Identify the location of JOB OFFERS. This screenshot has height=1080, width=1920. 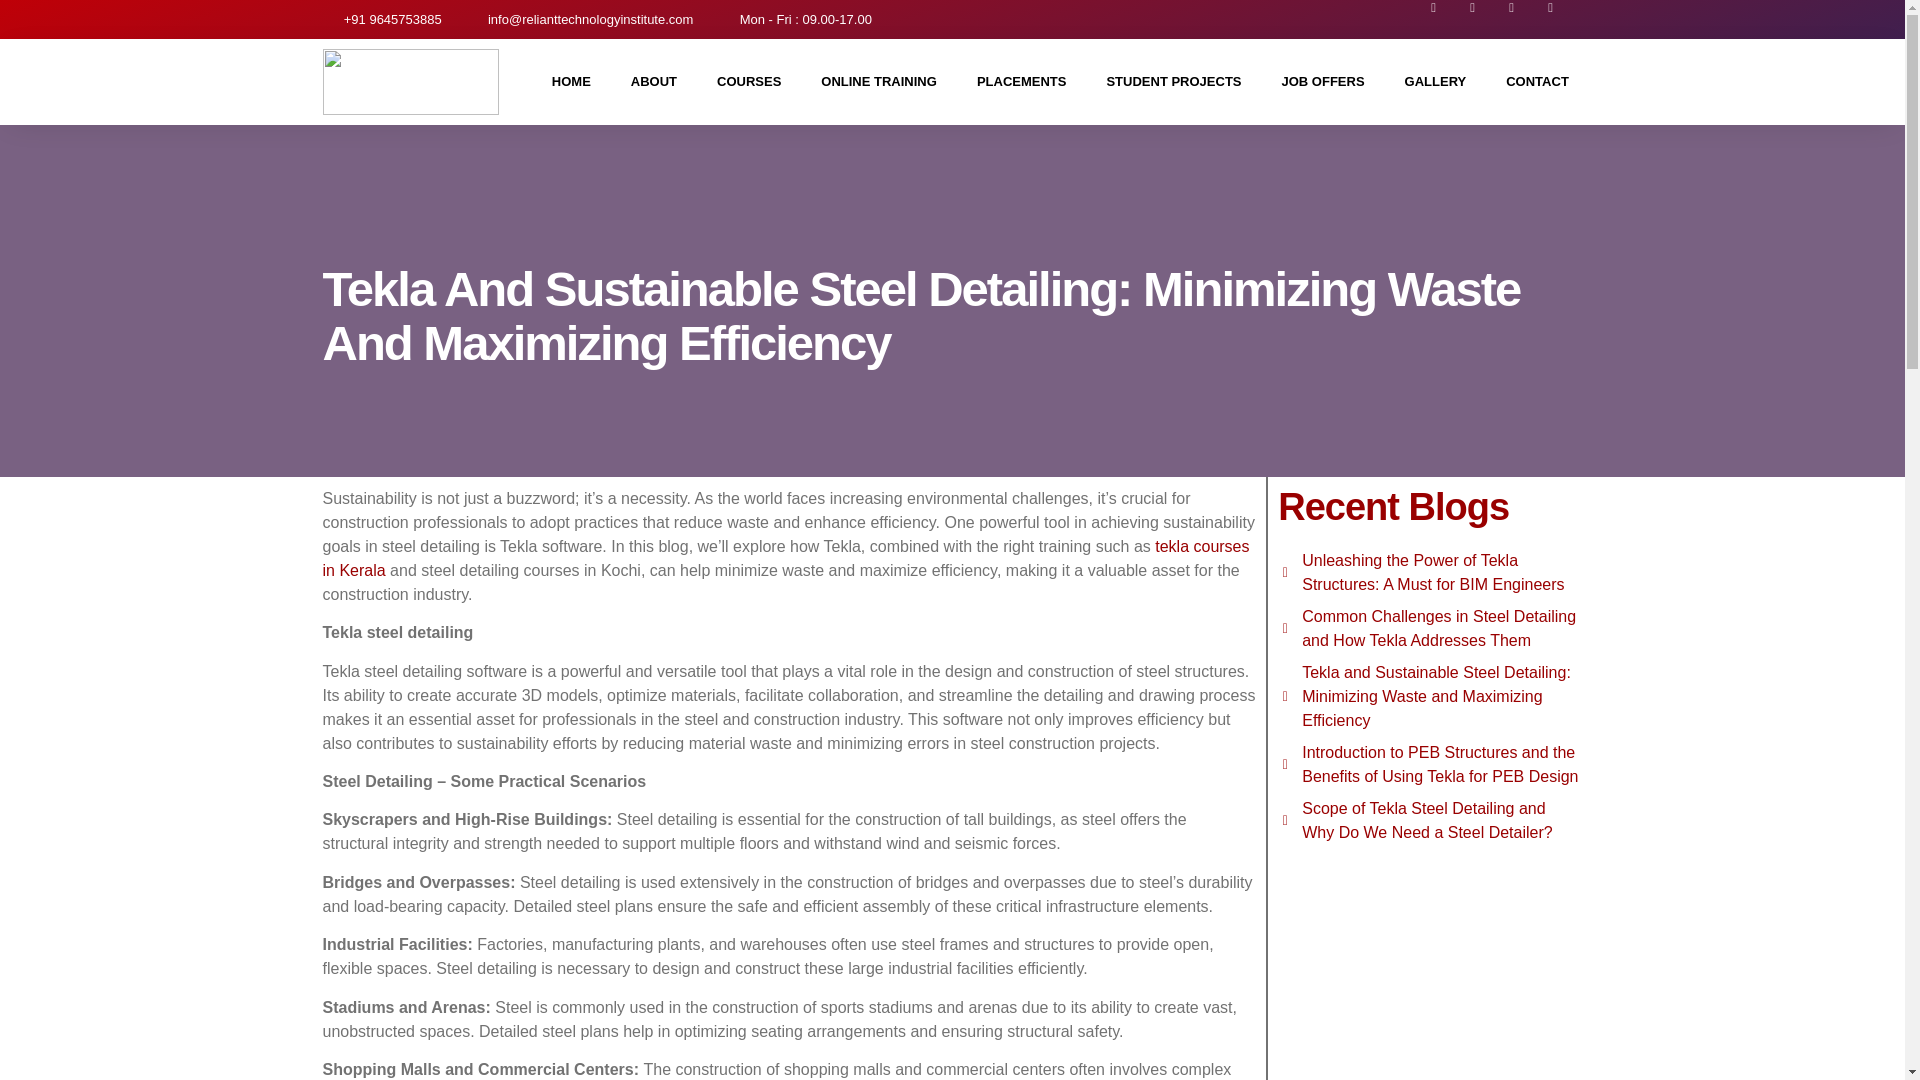
(1322, 82).